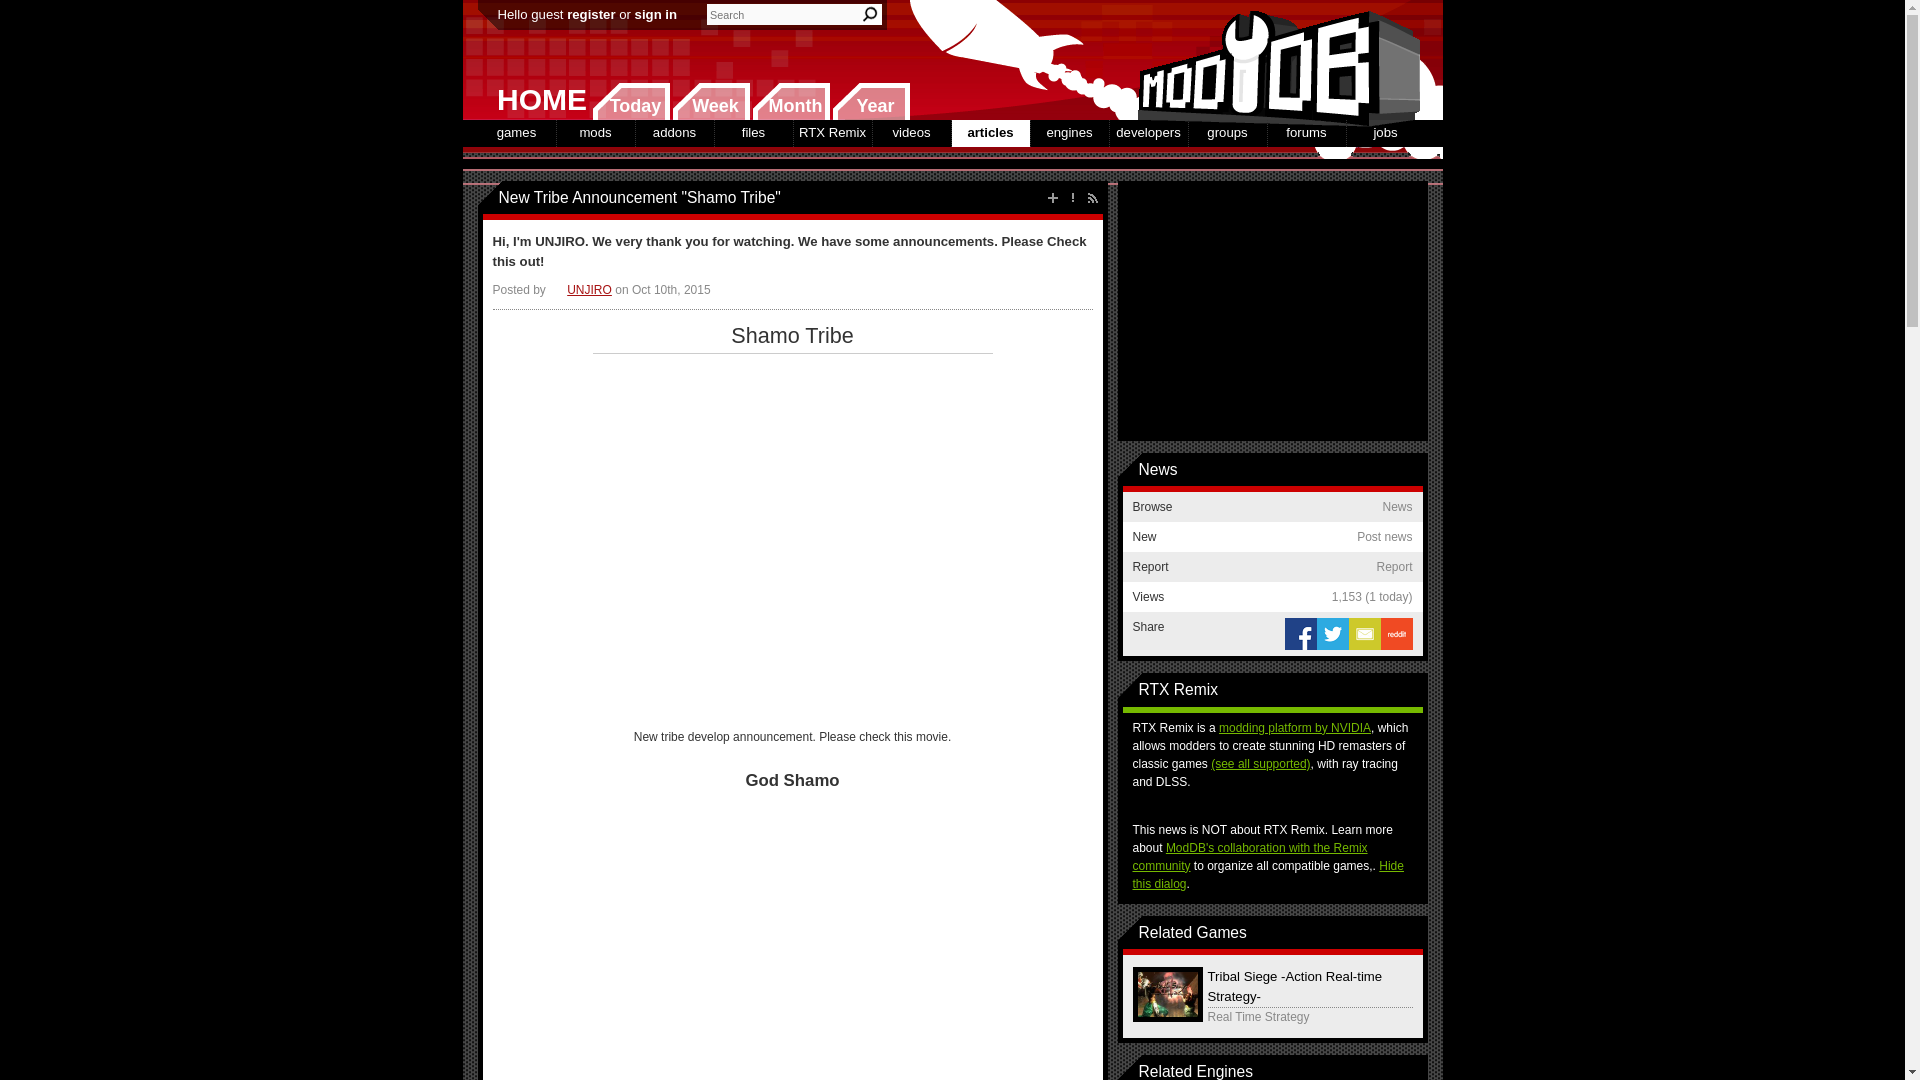 The width and height of the screenshot is (1920, 1080). I want to click on Report, so click(1072, 198).